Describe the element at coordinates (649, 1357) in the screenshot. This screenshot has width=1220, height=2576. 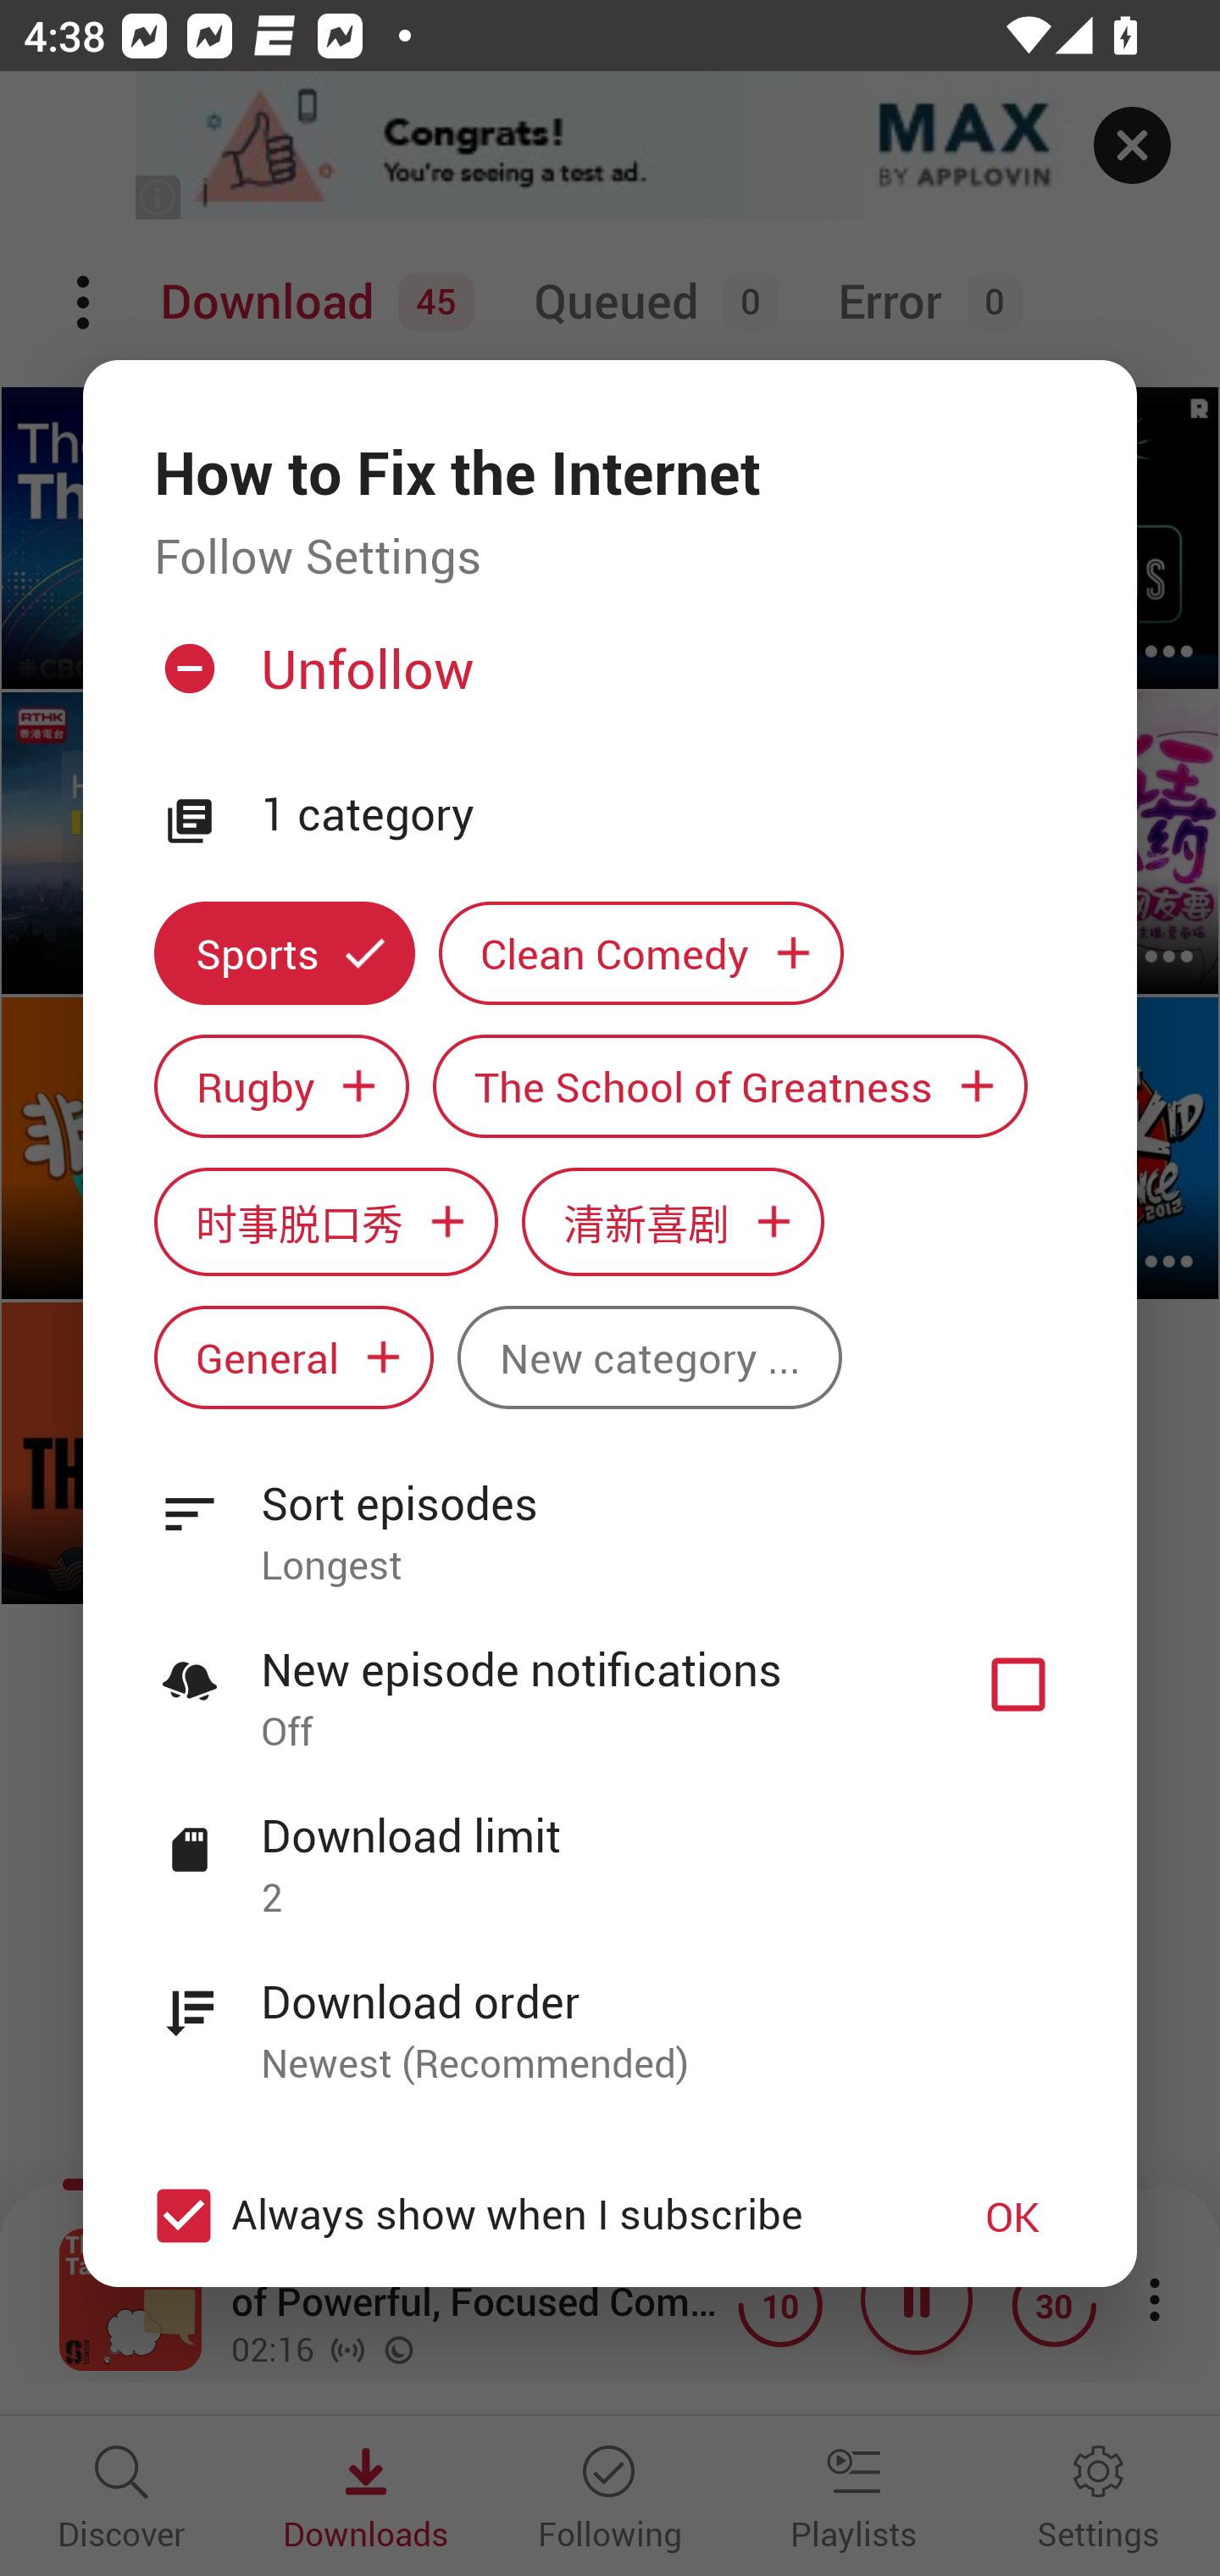
I see `New category ...` at that location.